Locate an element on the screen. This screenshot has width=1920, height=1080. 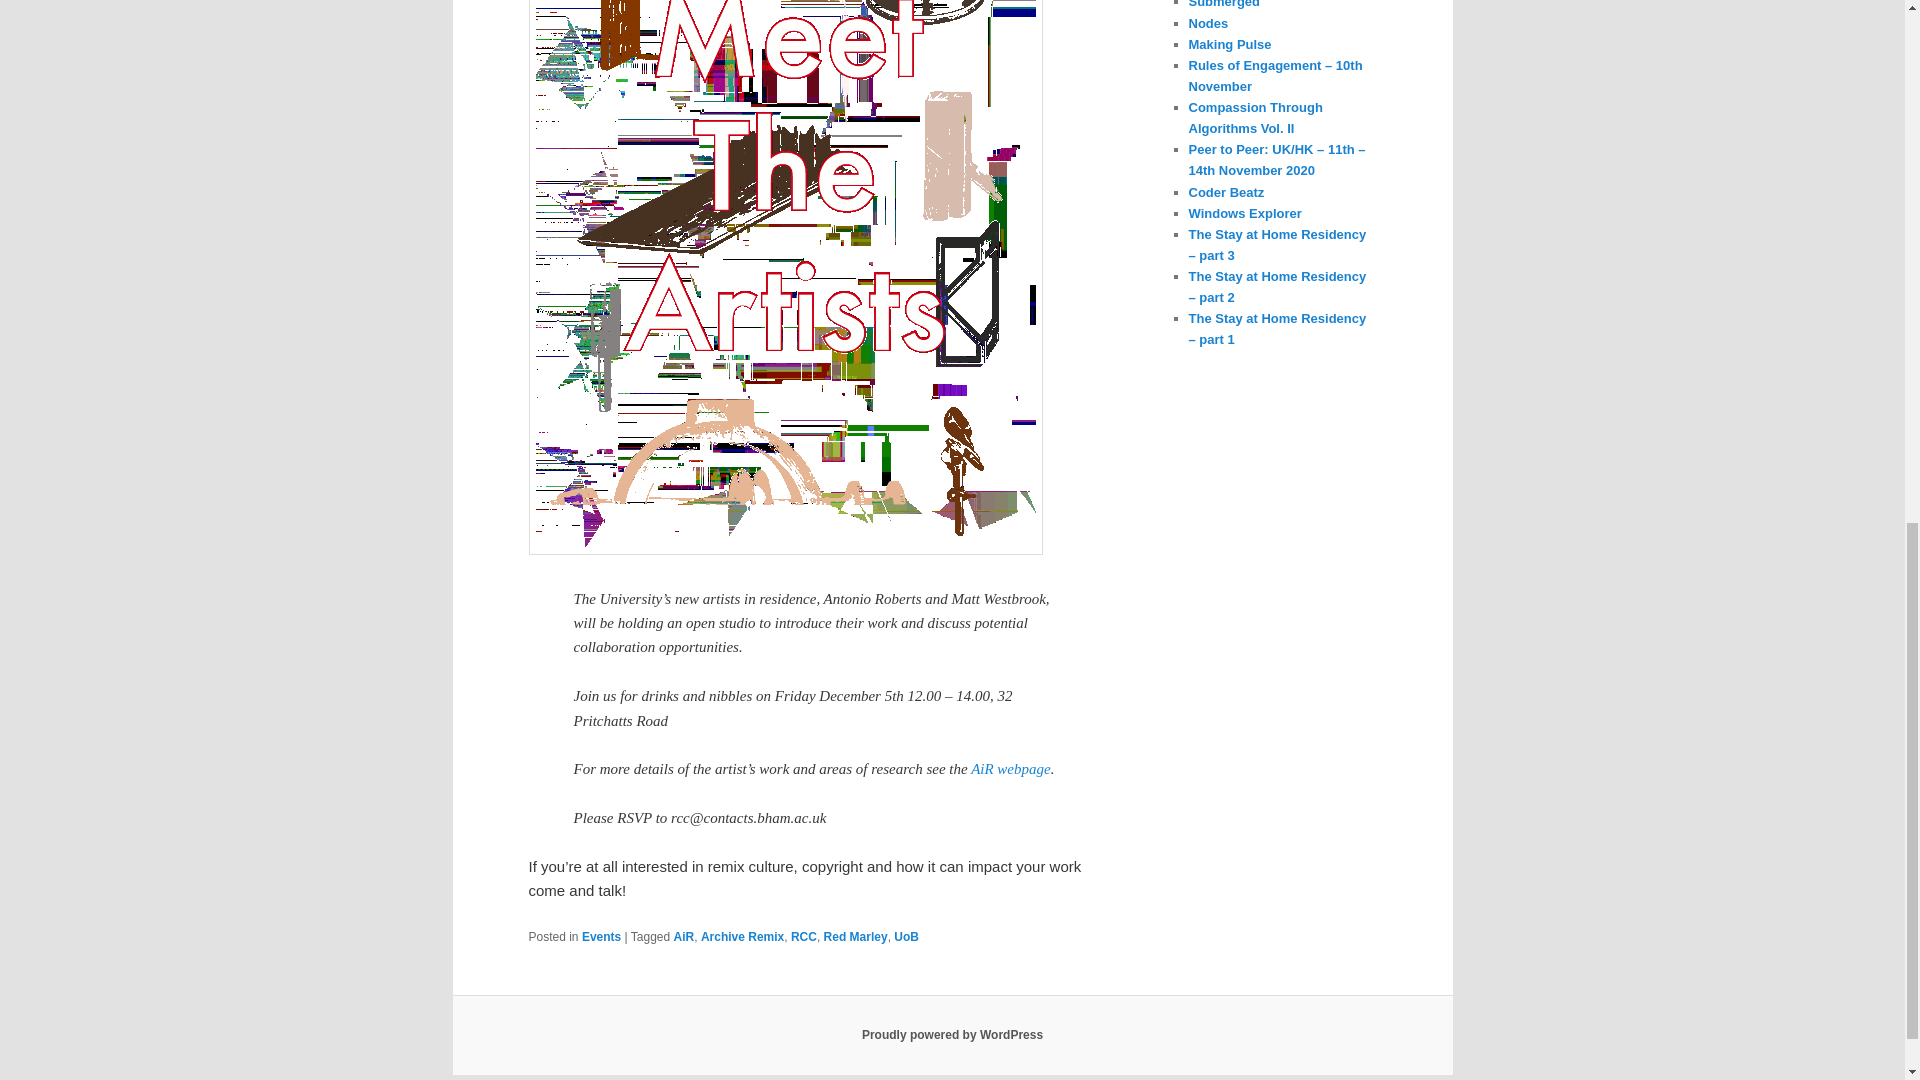
Events is located at coordinates (600, 936).